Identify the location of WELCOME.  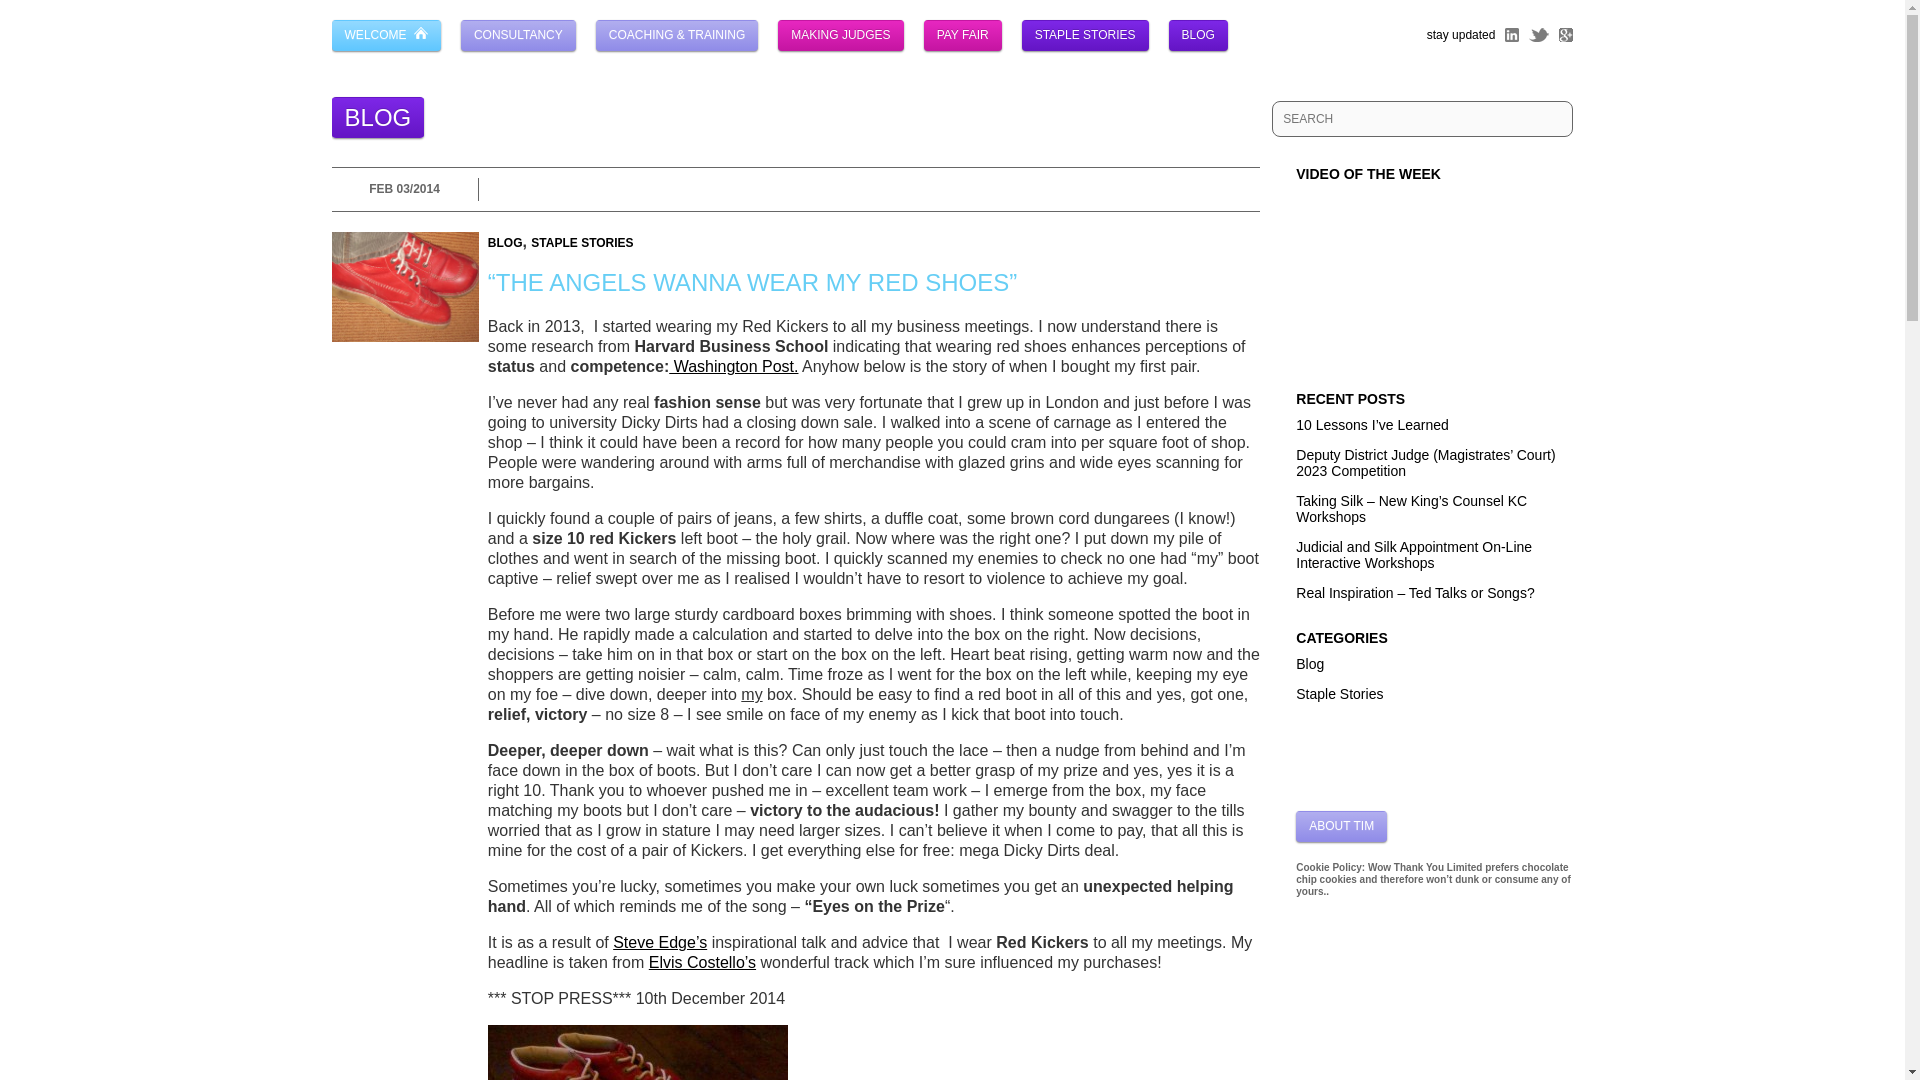
(386, 35).